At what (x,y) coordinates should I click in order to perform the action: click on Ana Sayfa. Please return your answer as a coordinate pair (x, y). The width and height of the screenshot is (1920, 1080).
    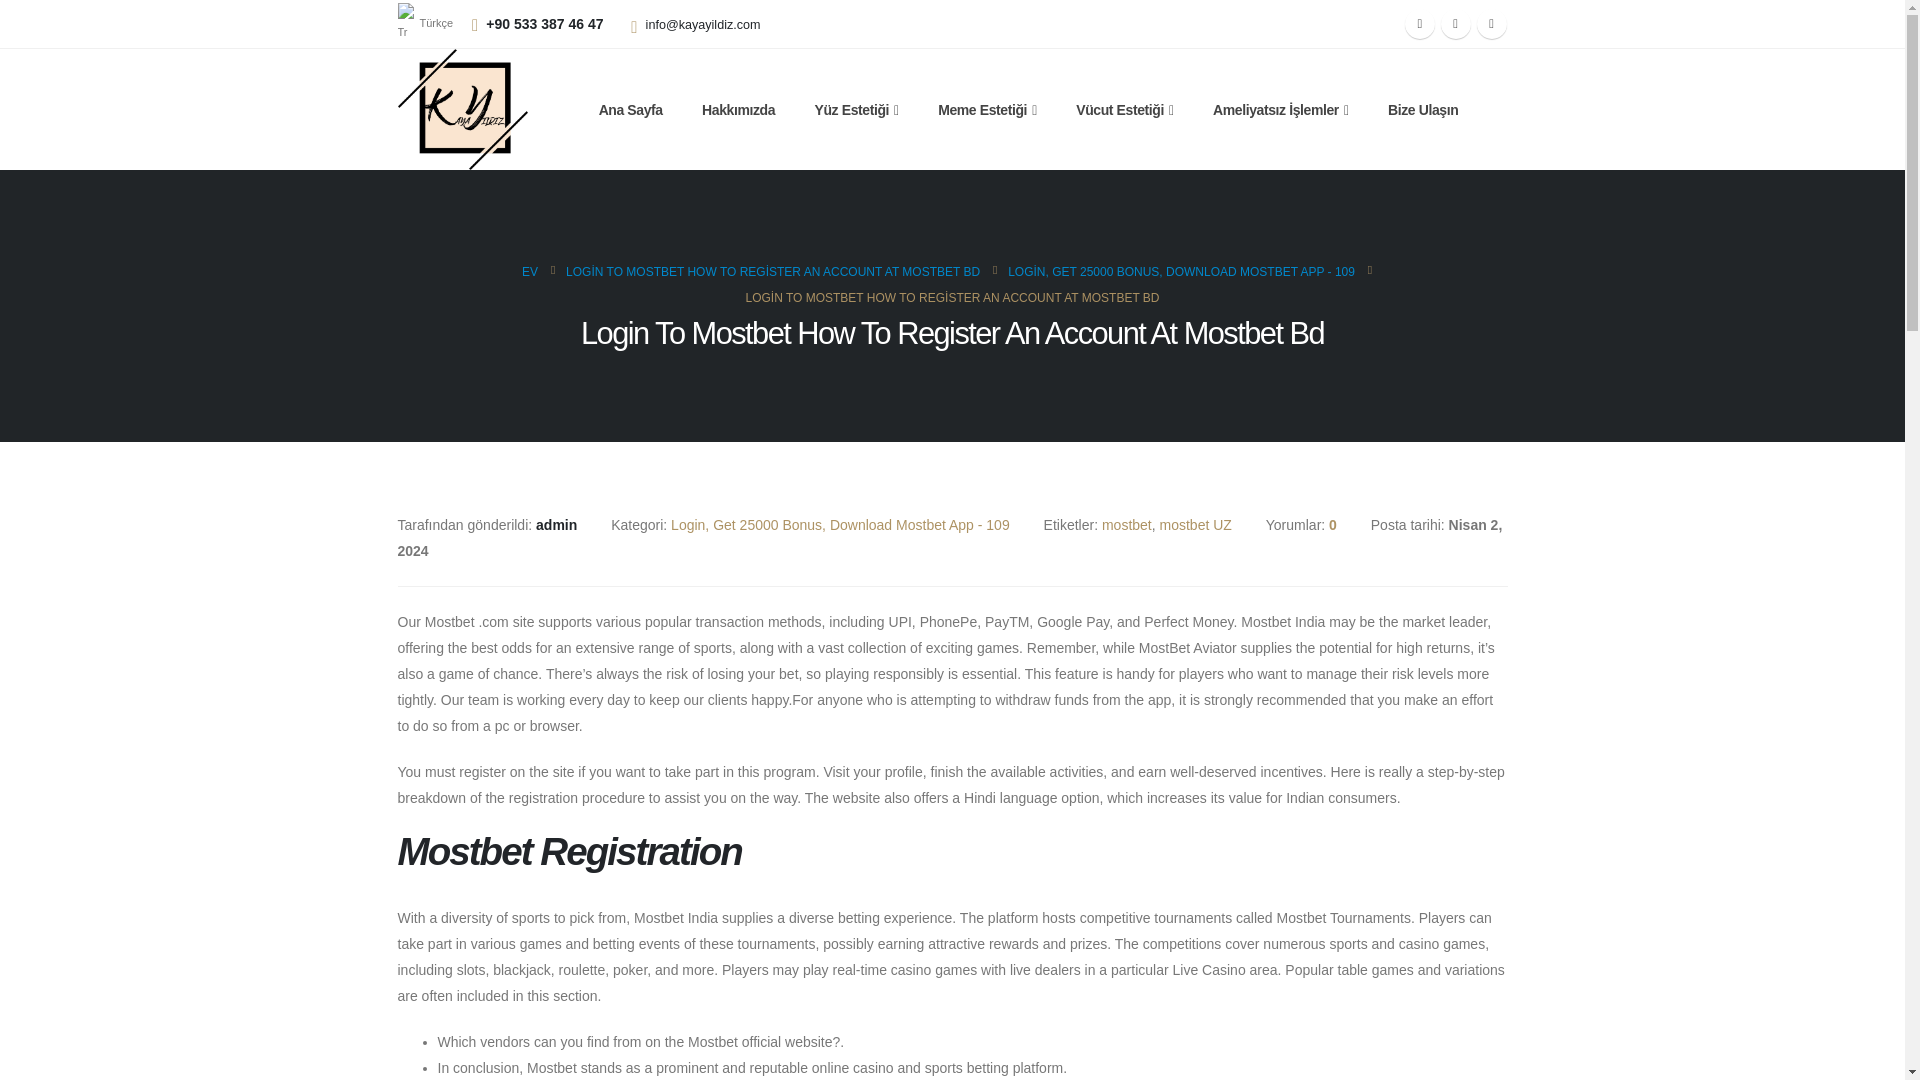
    Looking at the image, I should click on (630, 110).